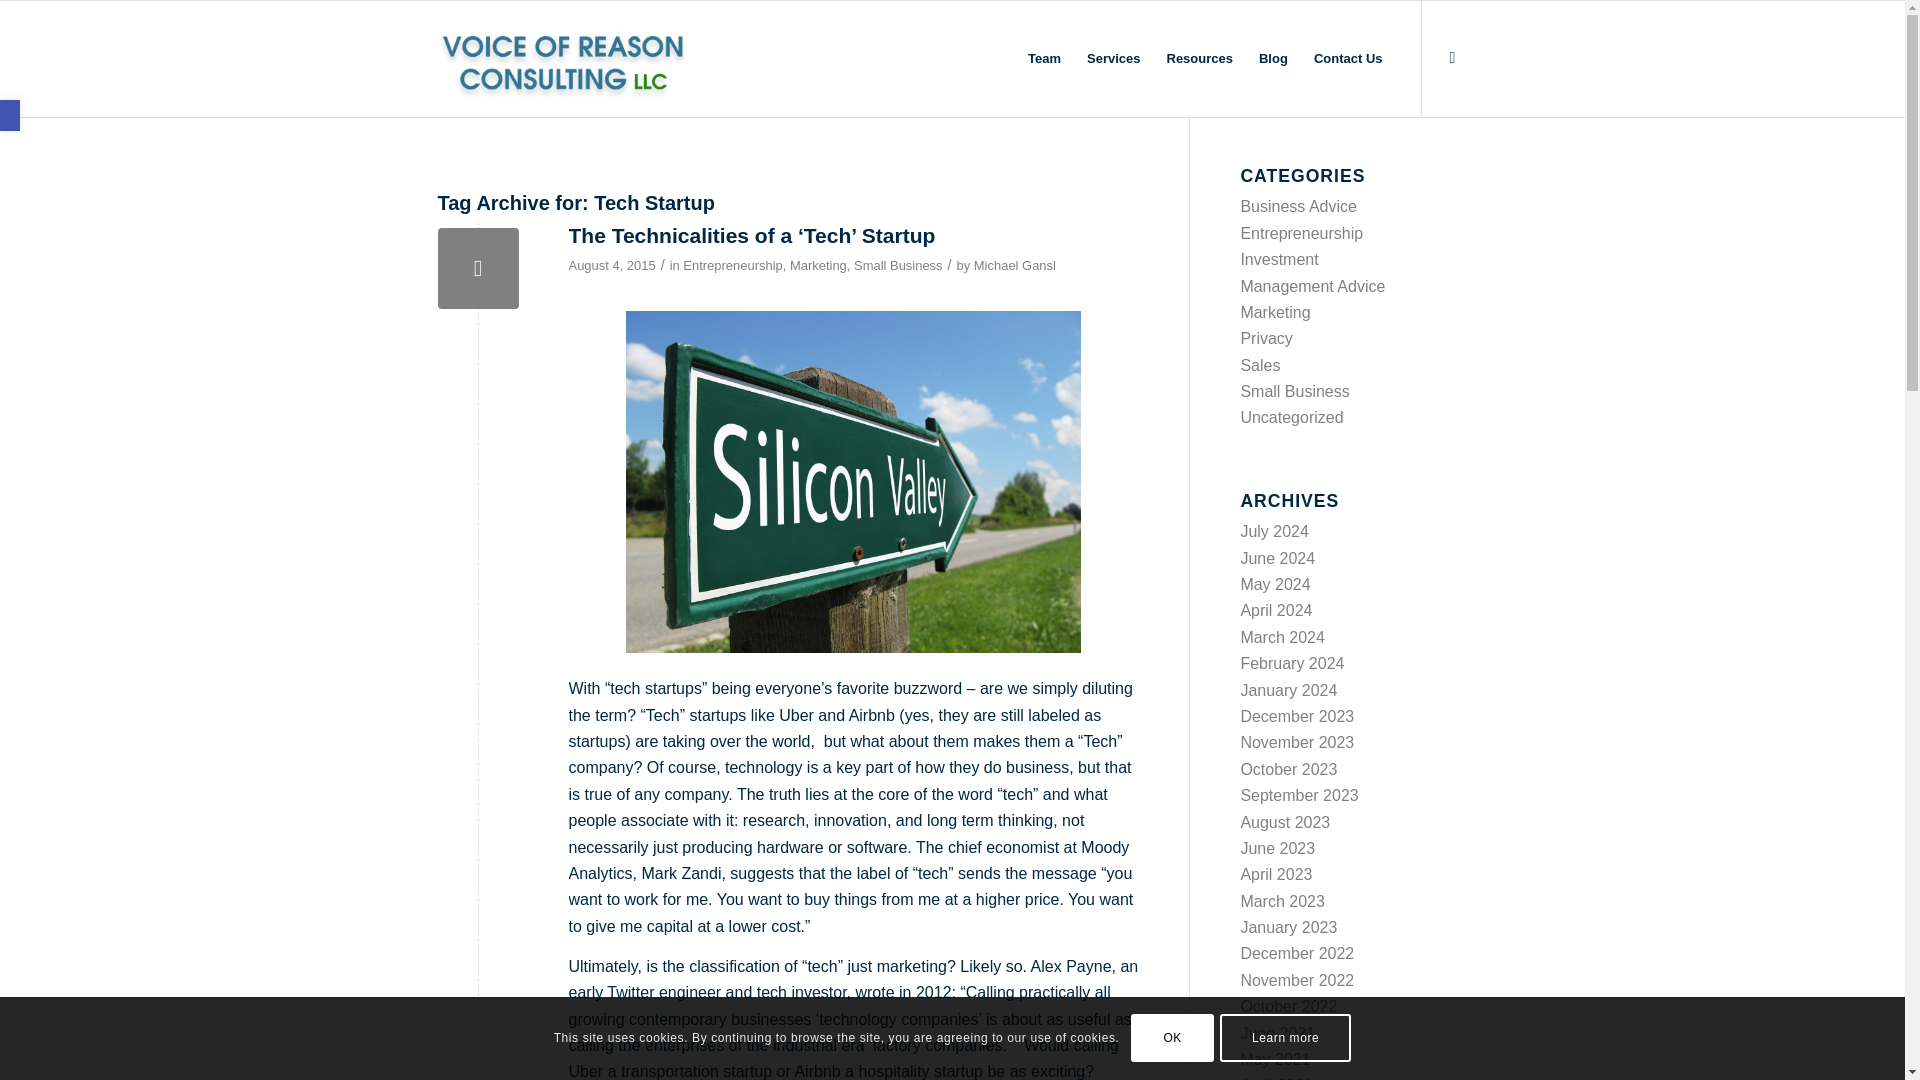  Describe the element at coordinates (1298, 206) in the screenshot. I see `Business Advice` at that location.